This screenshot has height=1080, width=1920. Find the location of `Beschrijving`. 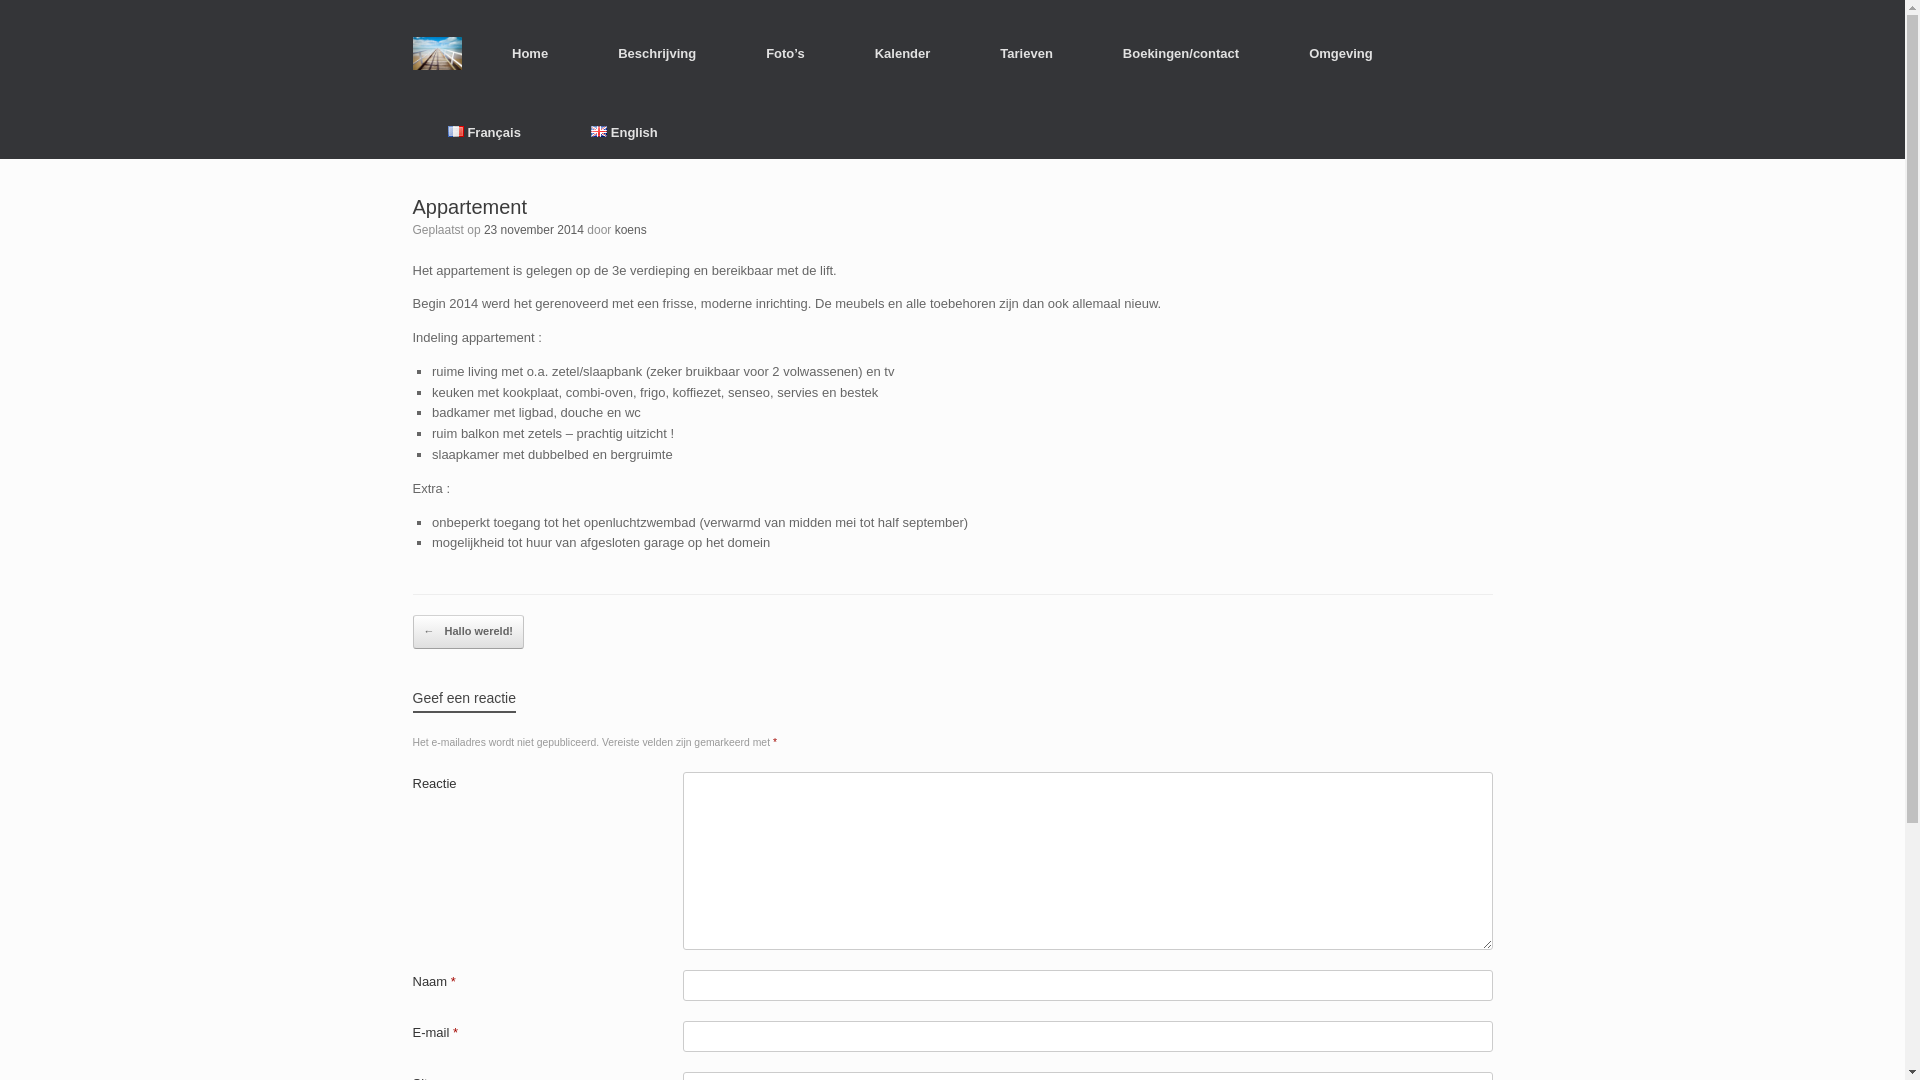

Beschrijving is located at coordinates (657, 52).